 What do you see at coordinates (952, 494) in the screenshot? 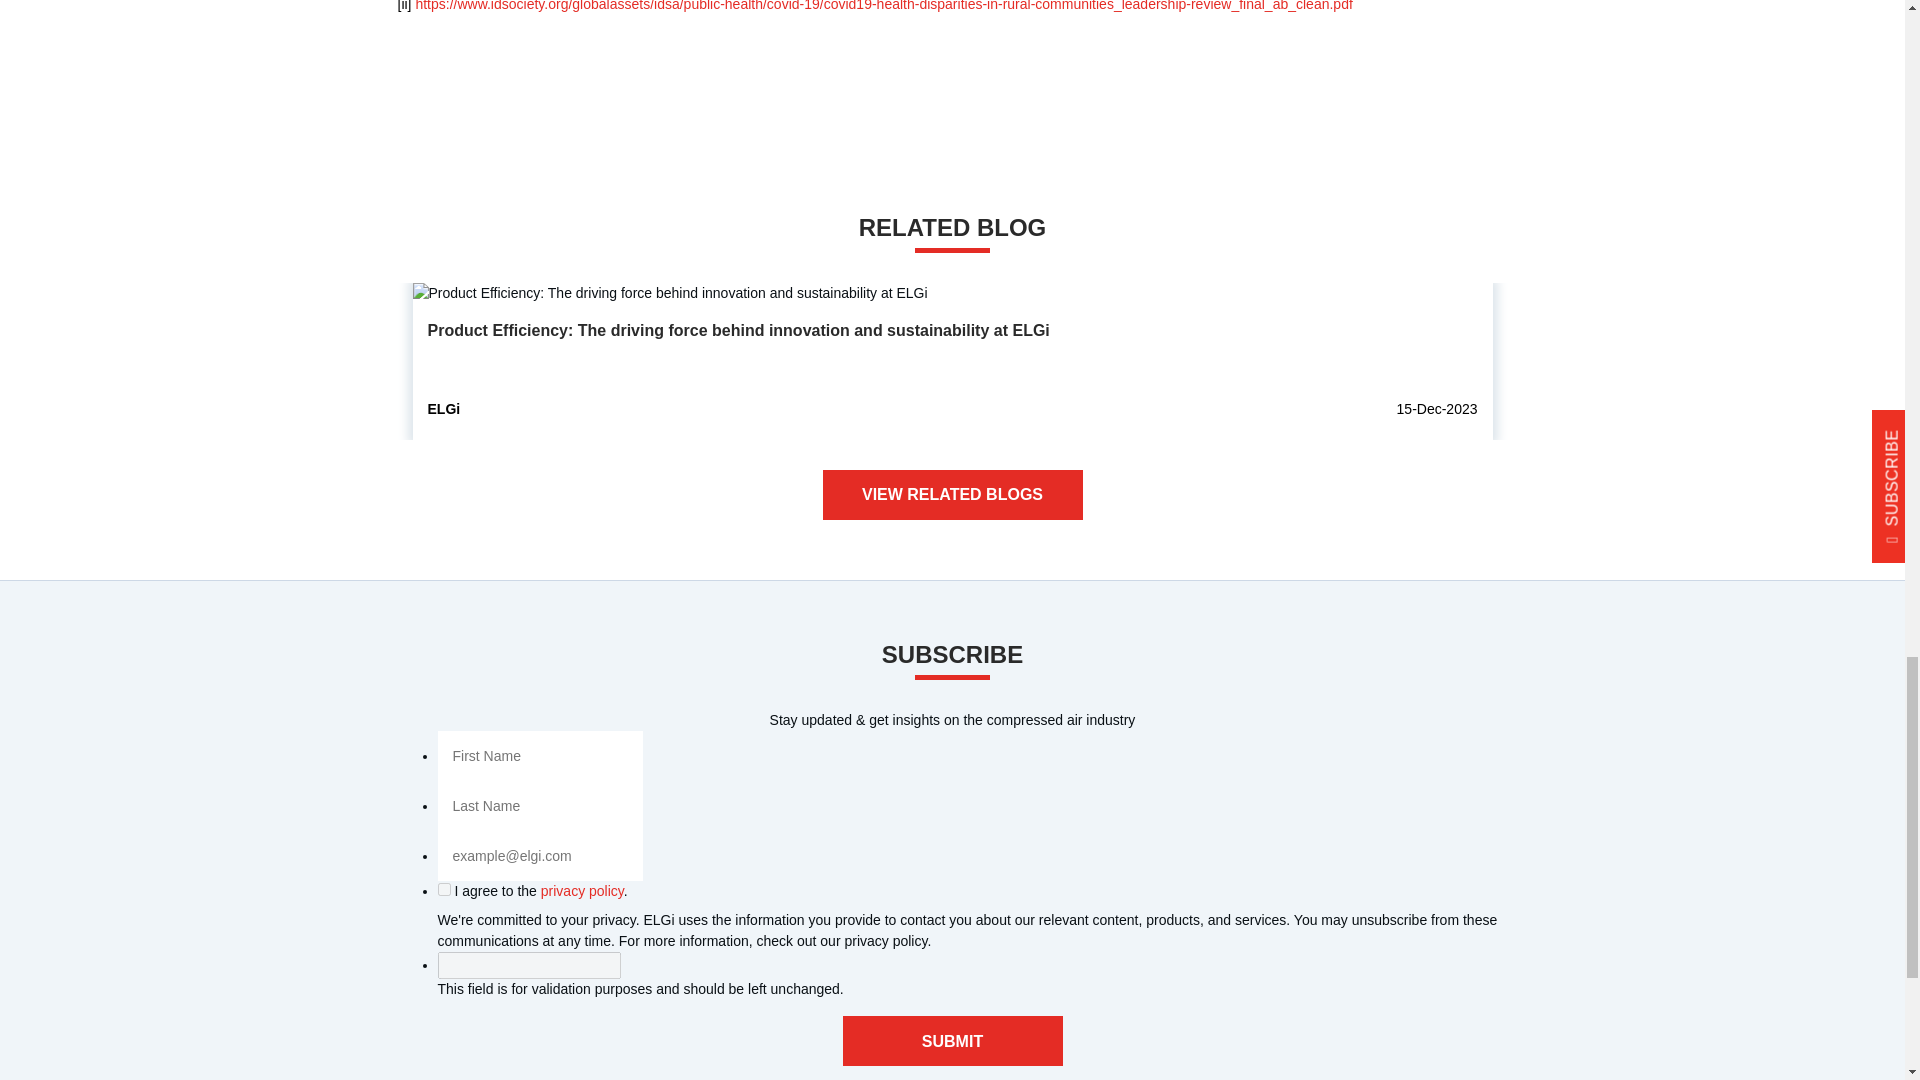
I see `VIEW RELATED BLOGS` at bounding box center [952, 494].